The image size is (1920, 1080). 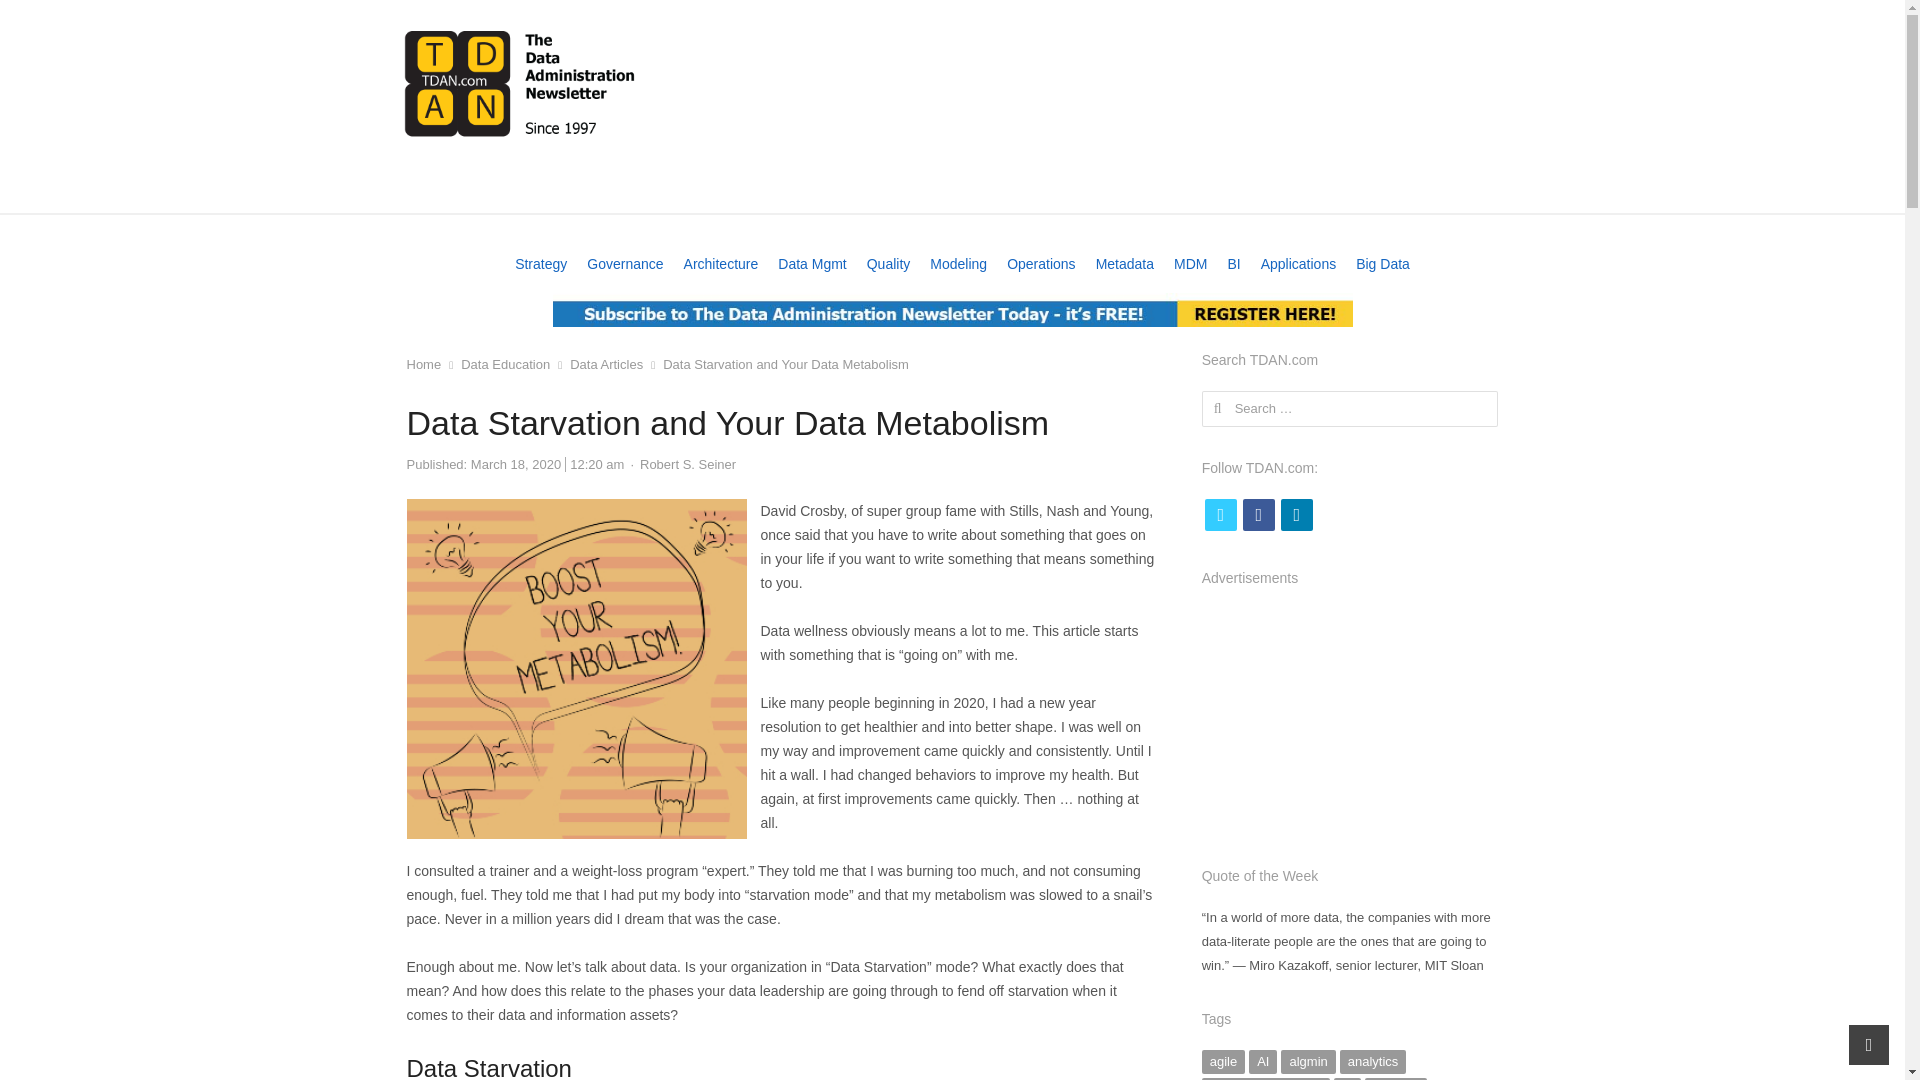 I want to click on Conferences, so click(x=522, y=190).